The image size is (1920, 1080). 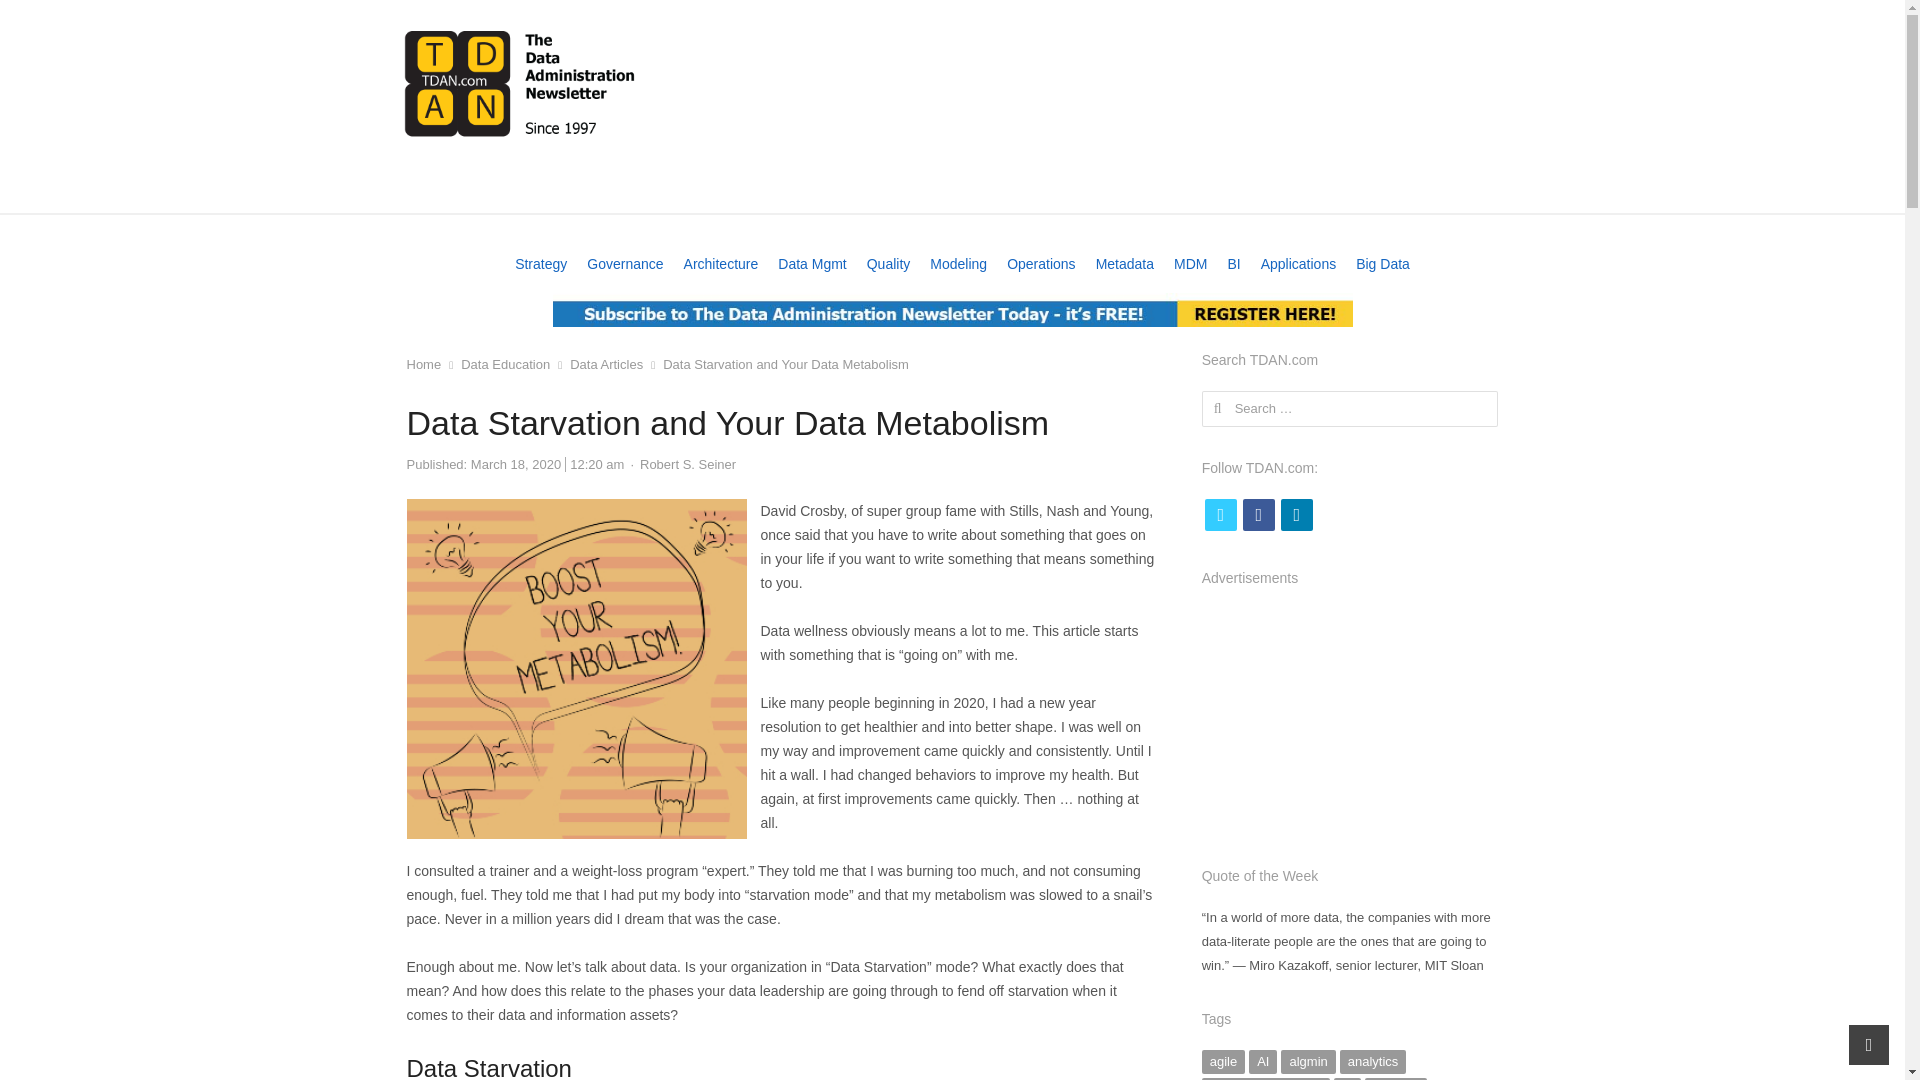 I want to click on Conferences, so click(x=522, y=190).